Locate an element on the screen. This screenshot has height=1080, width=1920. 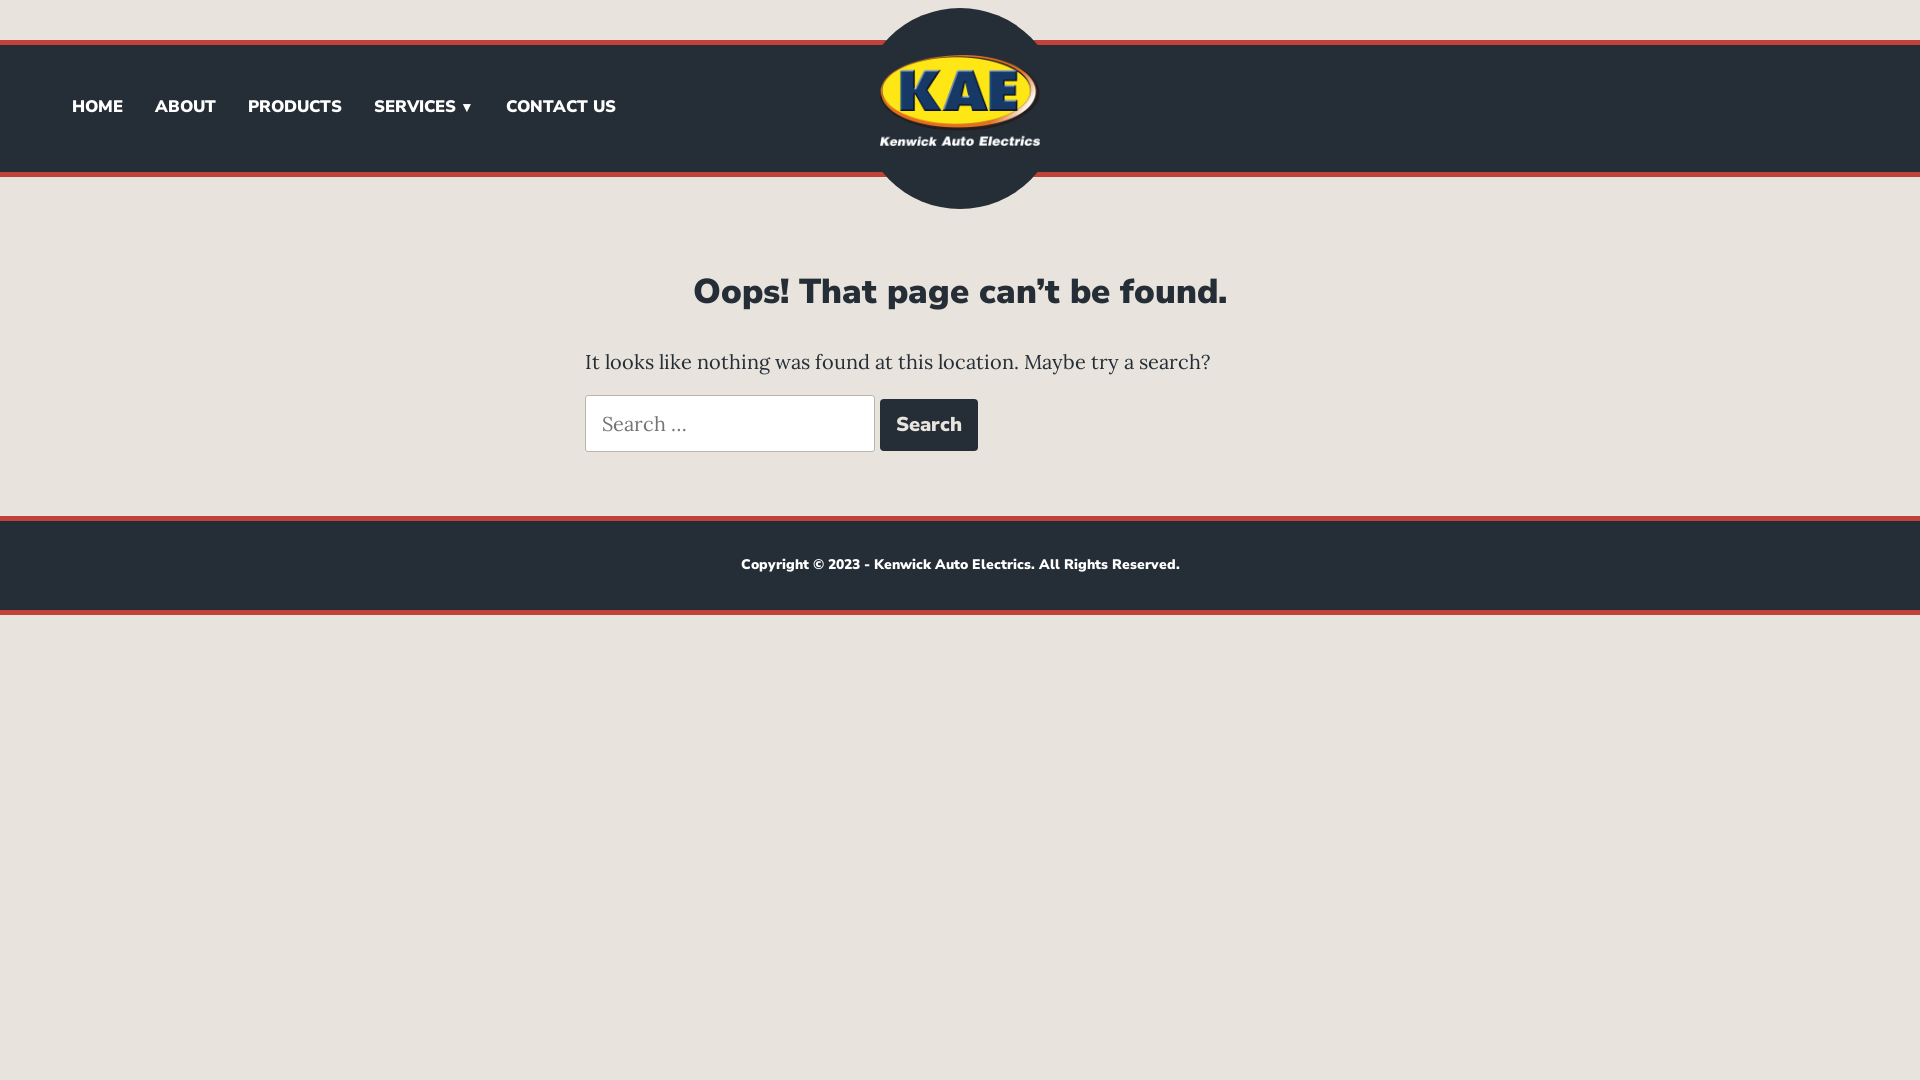
SERVICES is located at coordinates (424, 108).